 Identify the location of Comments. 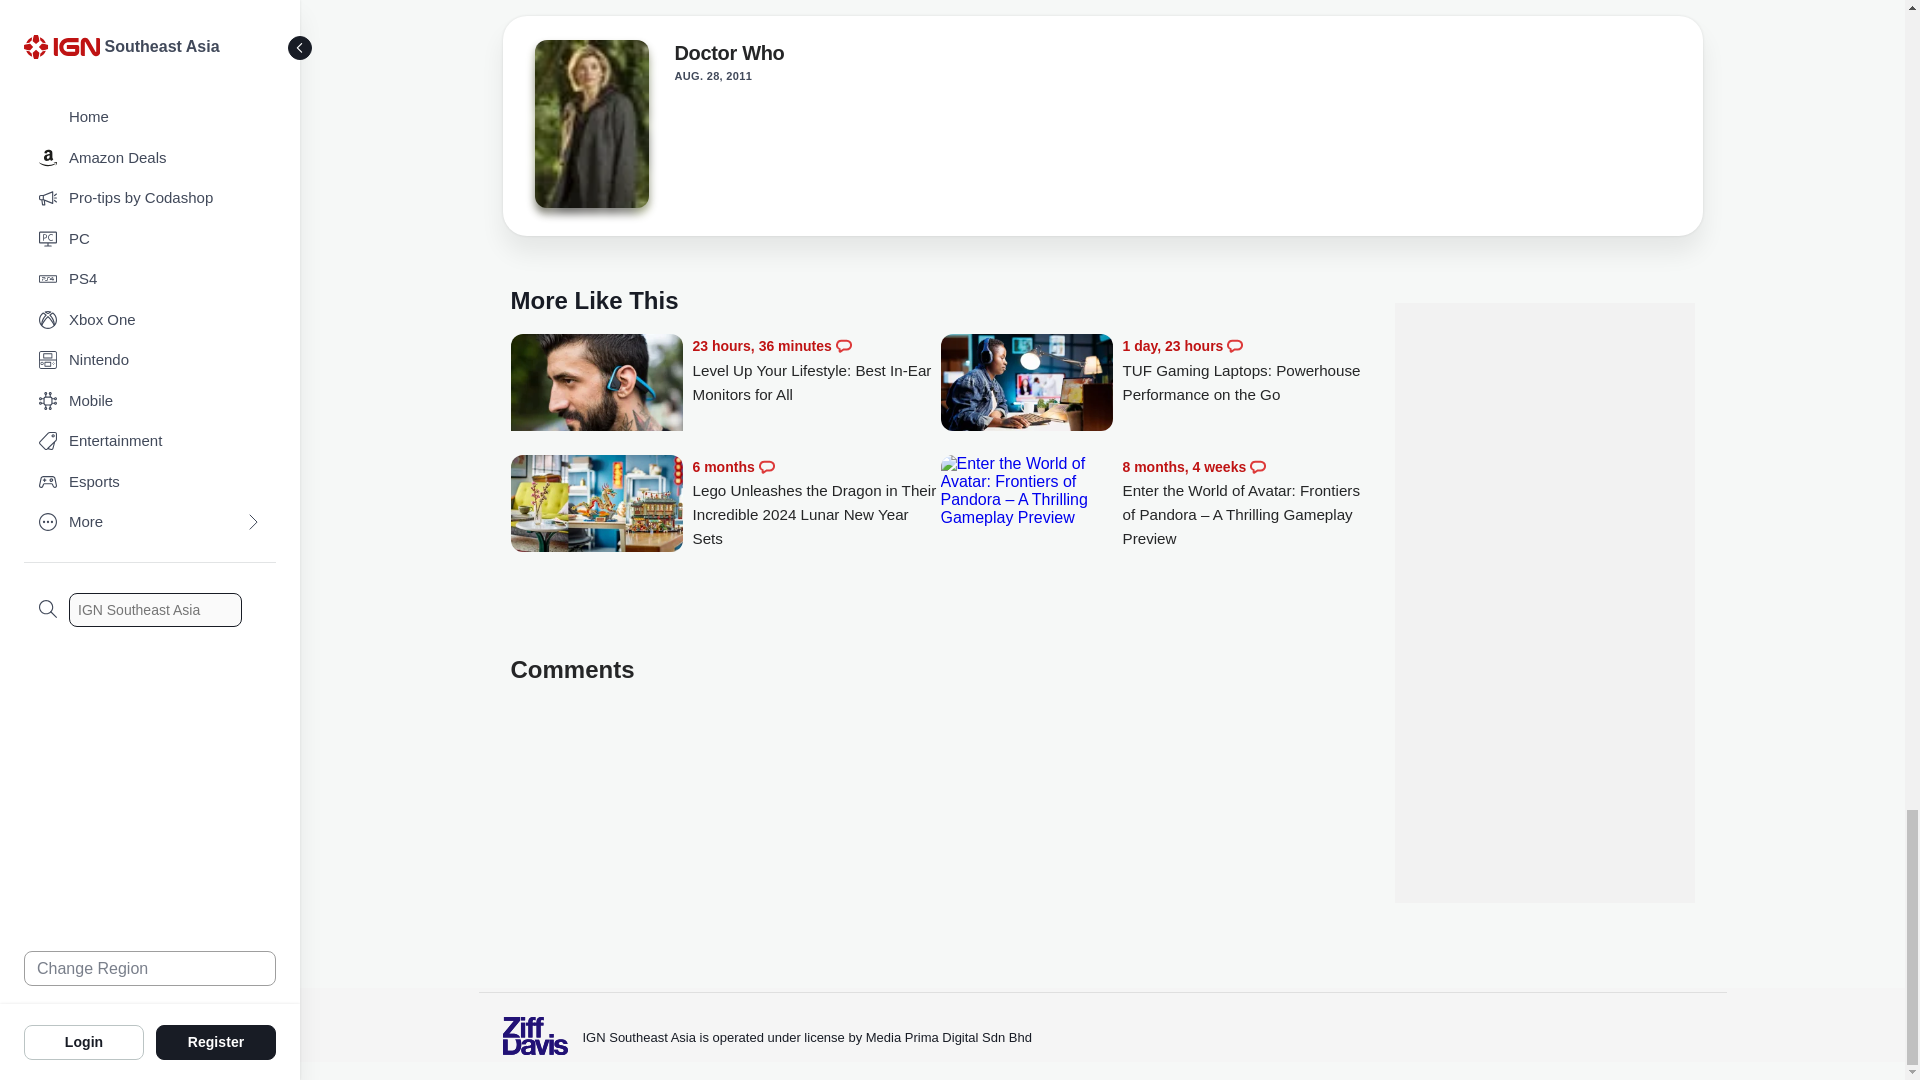
(844, 346).